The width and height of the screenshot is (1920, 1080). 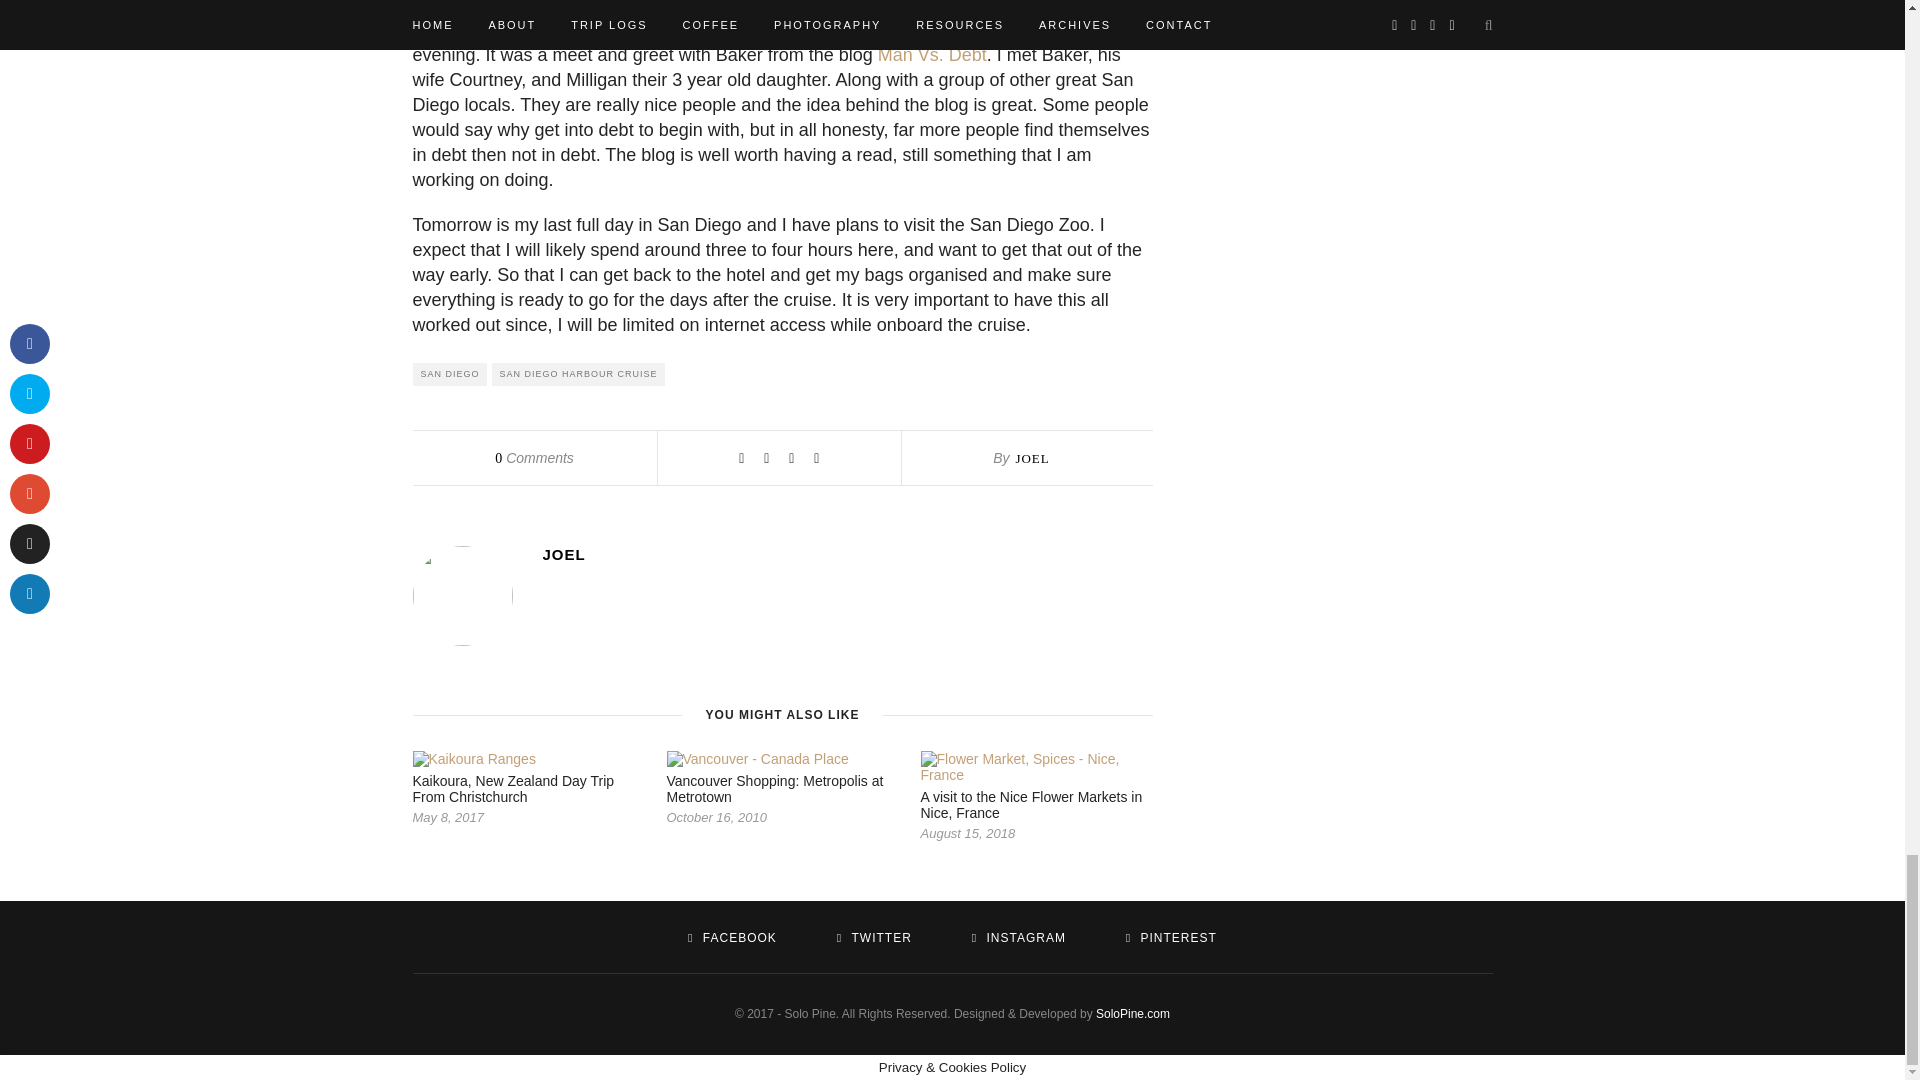 I want to click on JOEL, so click(x=1032, y=458).